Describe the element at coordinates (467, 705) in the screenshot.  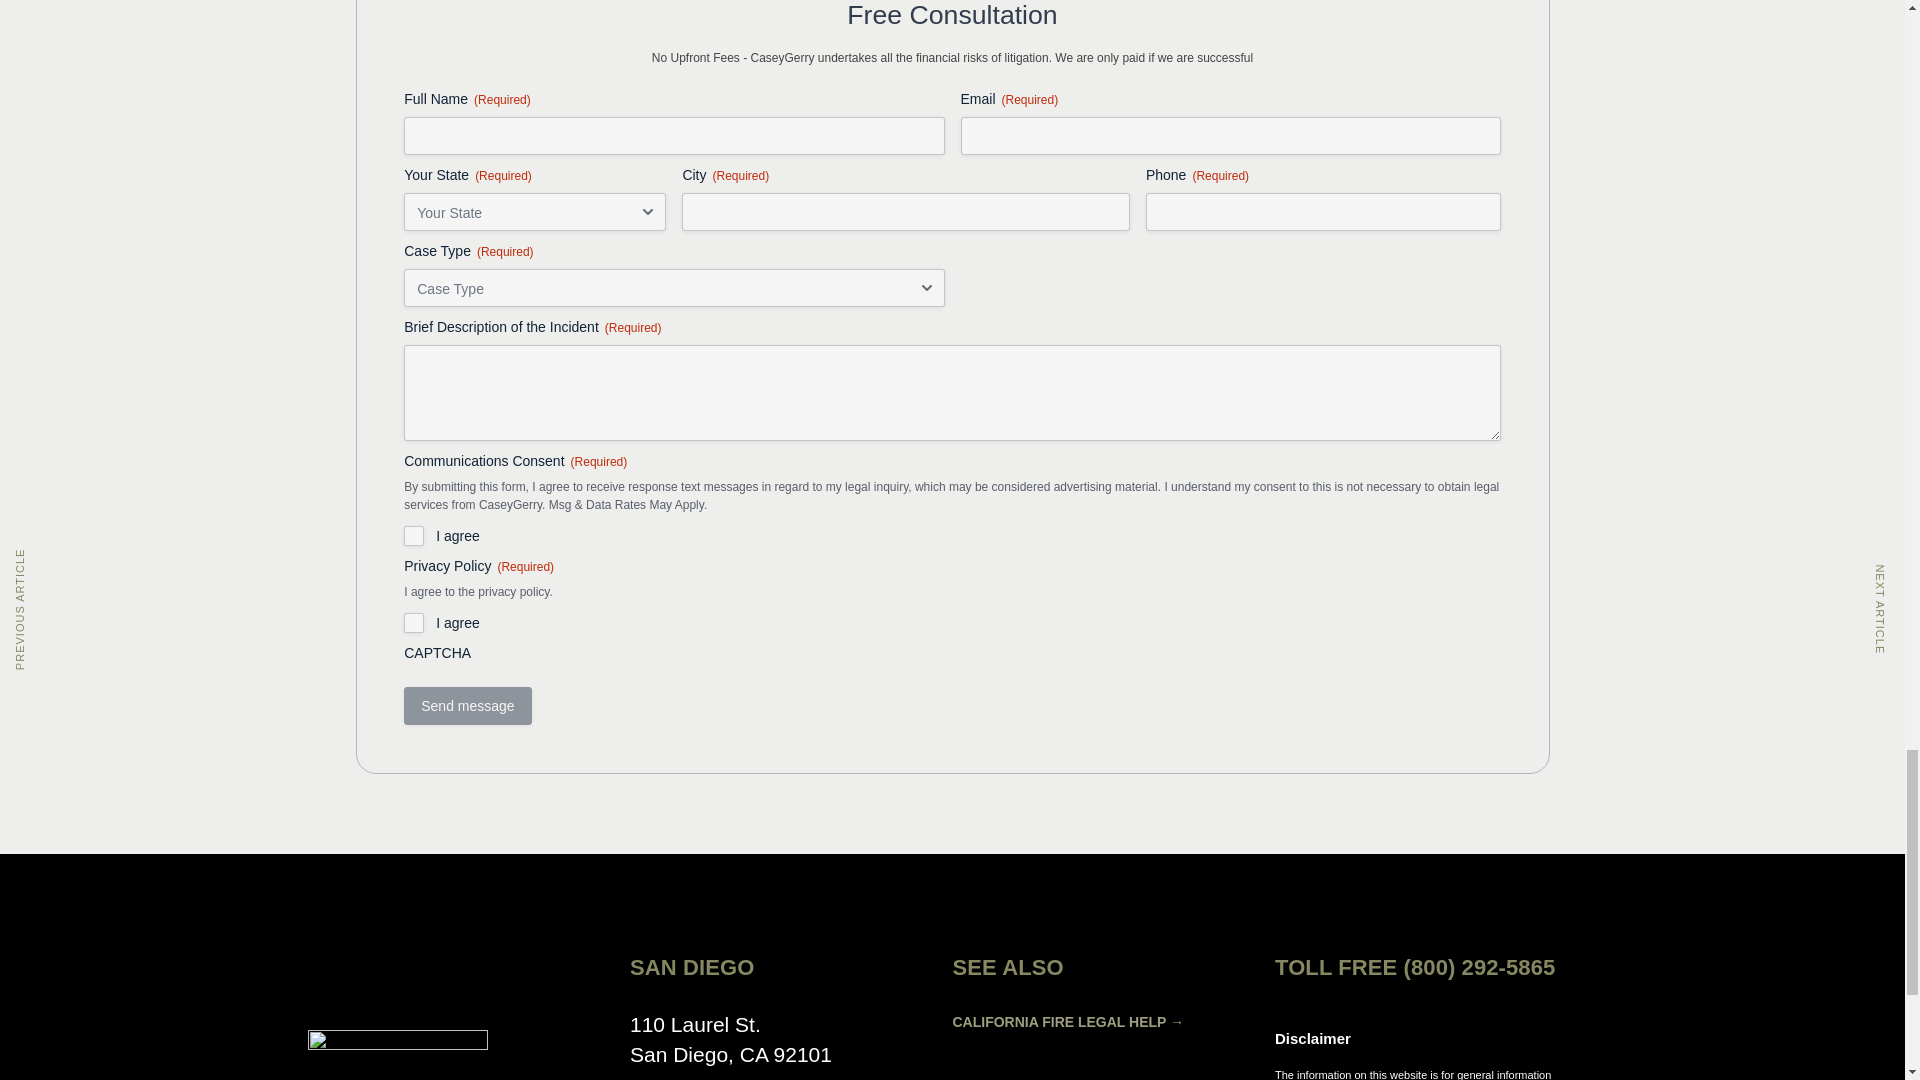
I see `Send message` at that location.